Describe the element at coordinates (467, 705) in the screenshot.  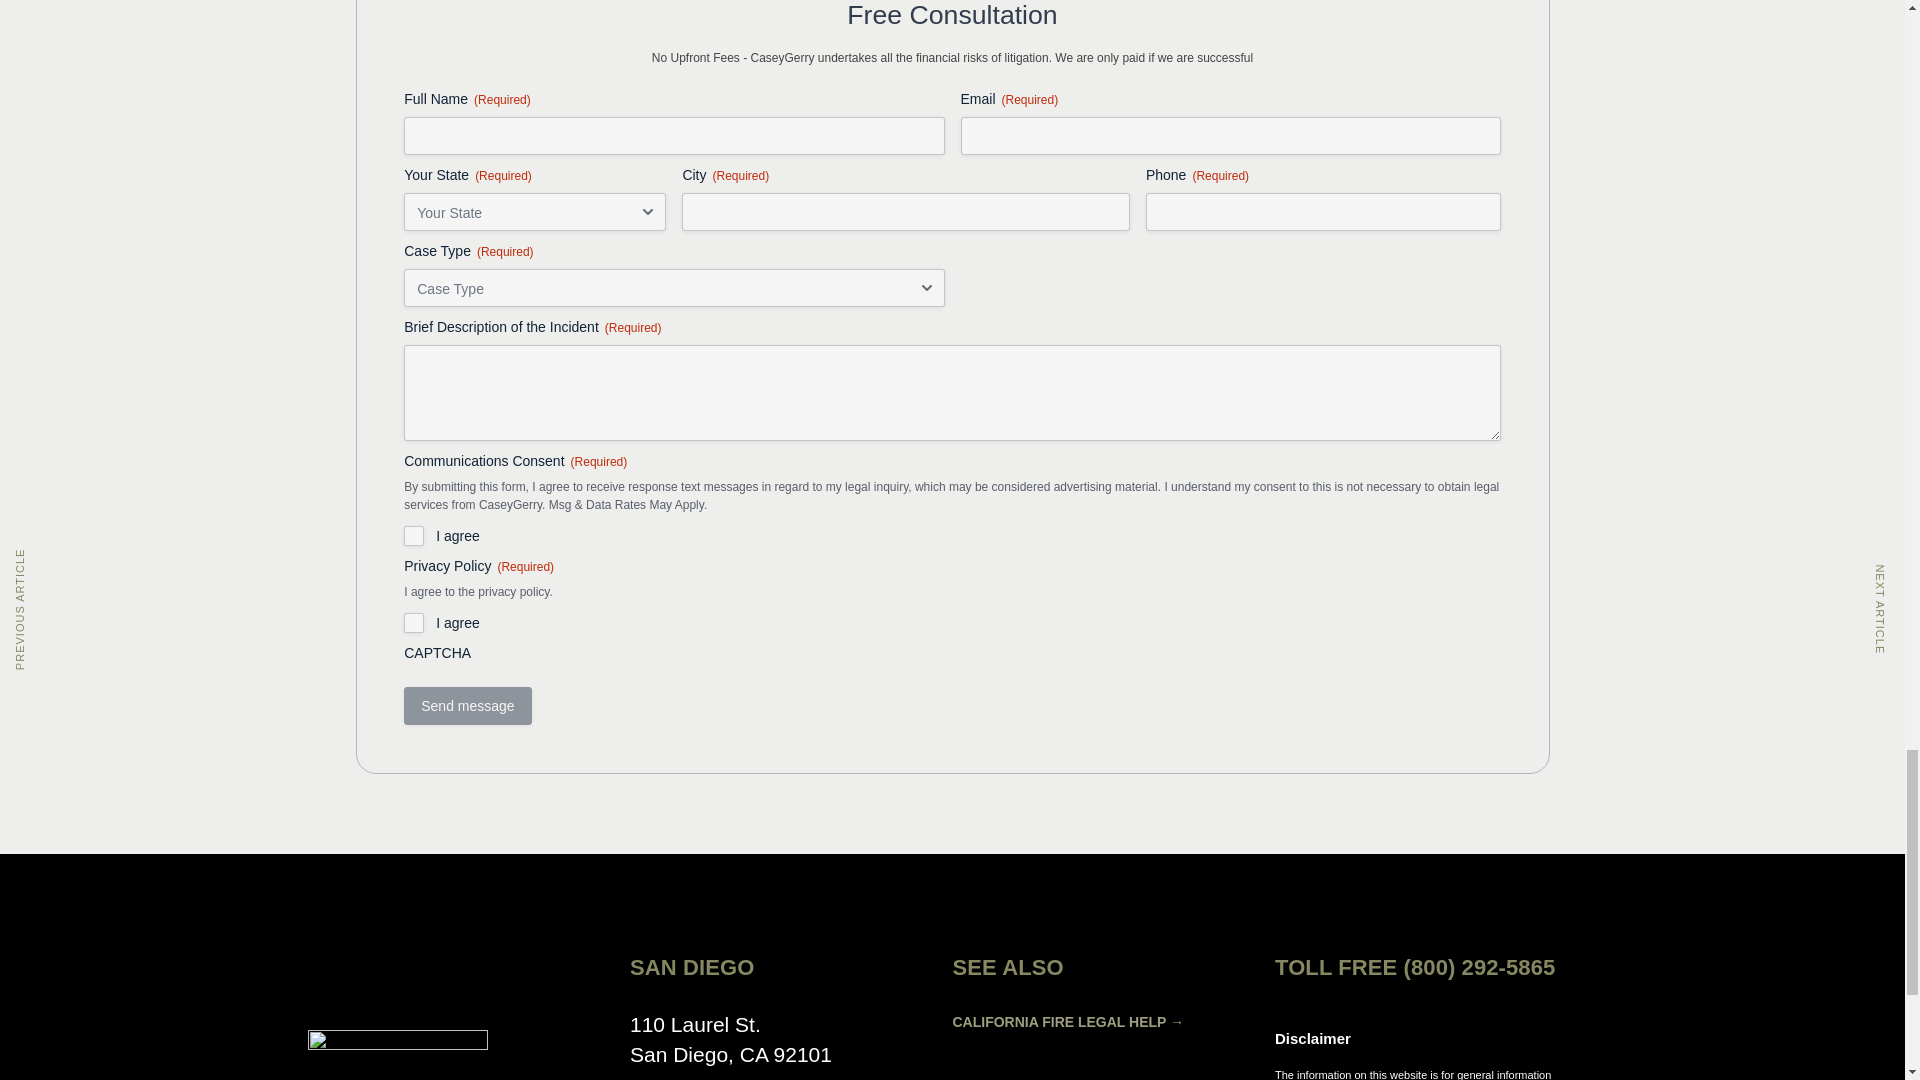
I see `Send message` at that location.